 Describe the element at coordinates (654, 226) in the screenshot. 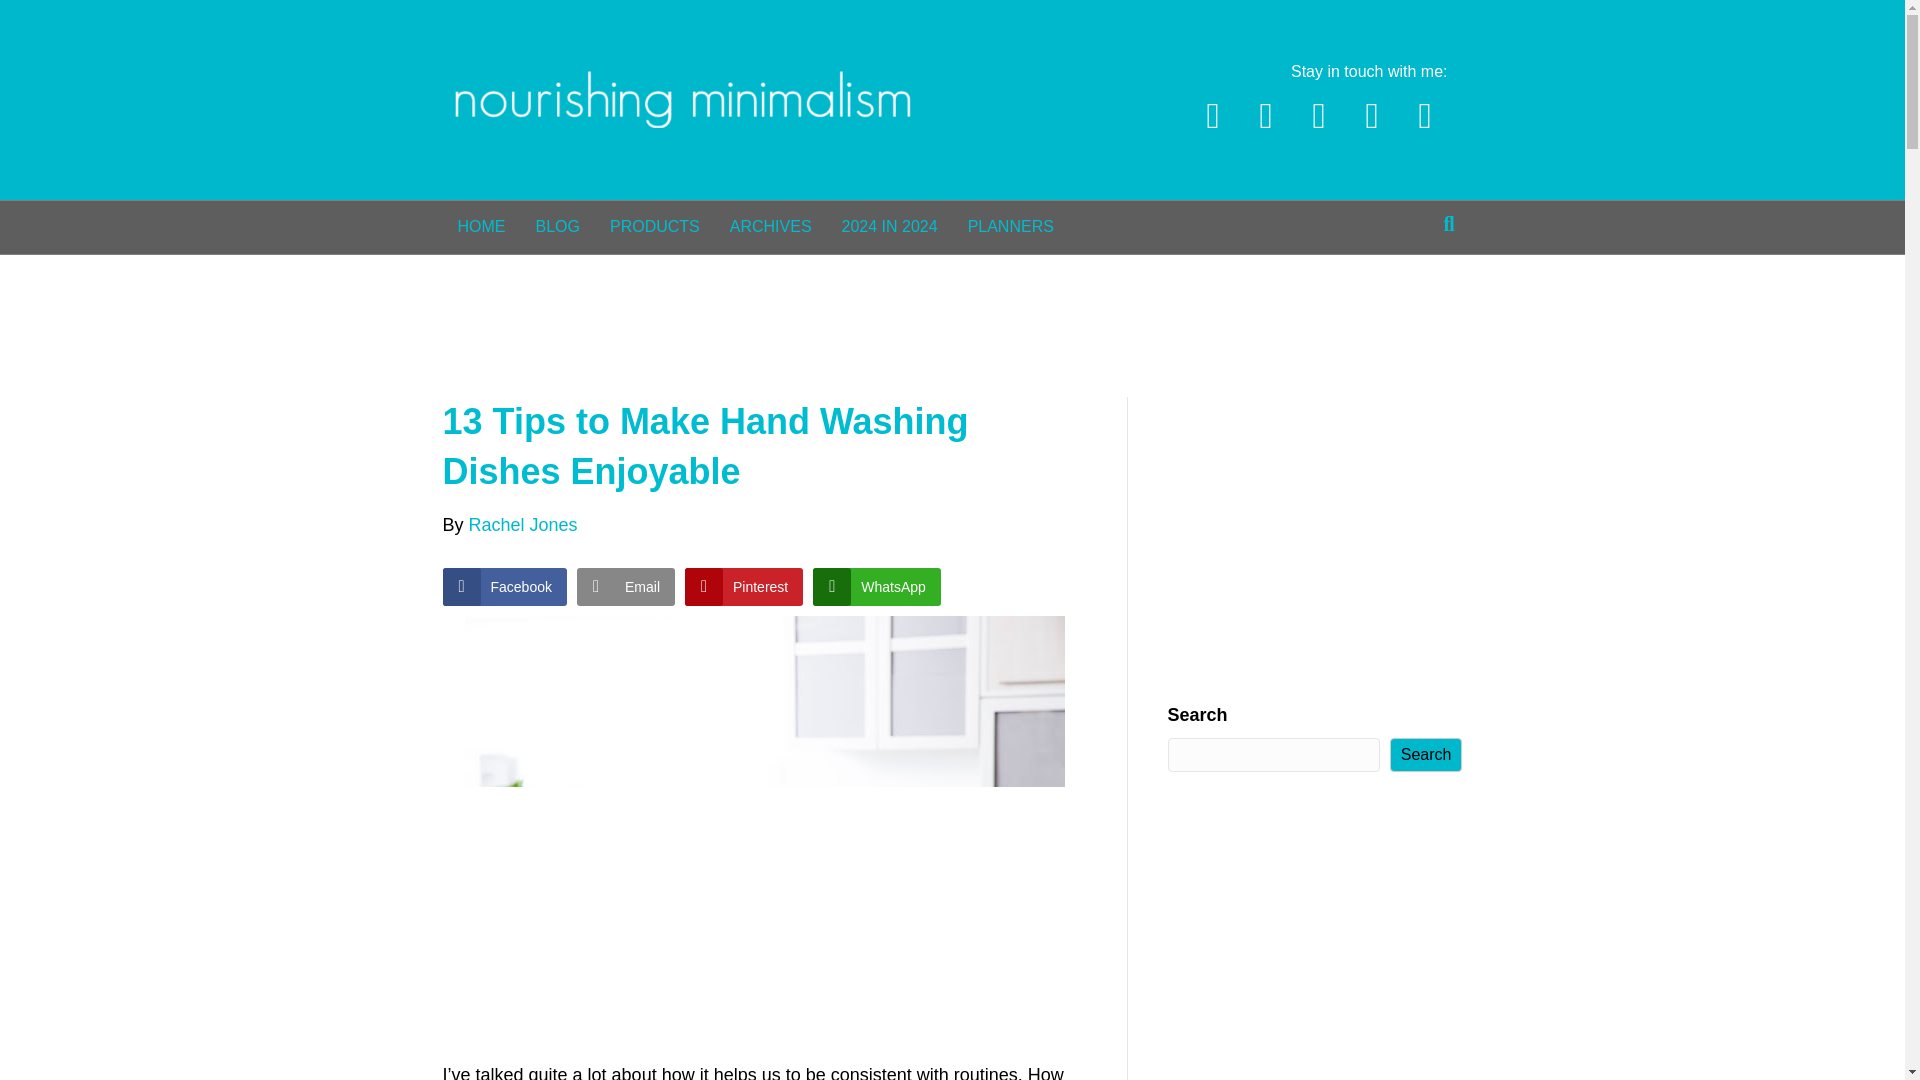

I see `PRODUCTS` at that location.